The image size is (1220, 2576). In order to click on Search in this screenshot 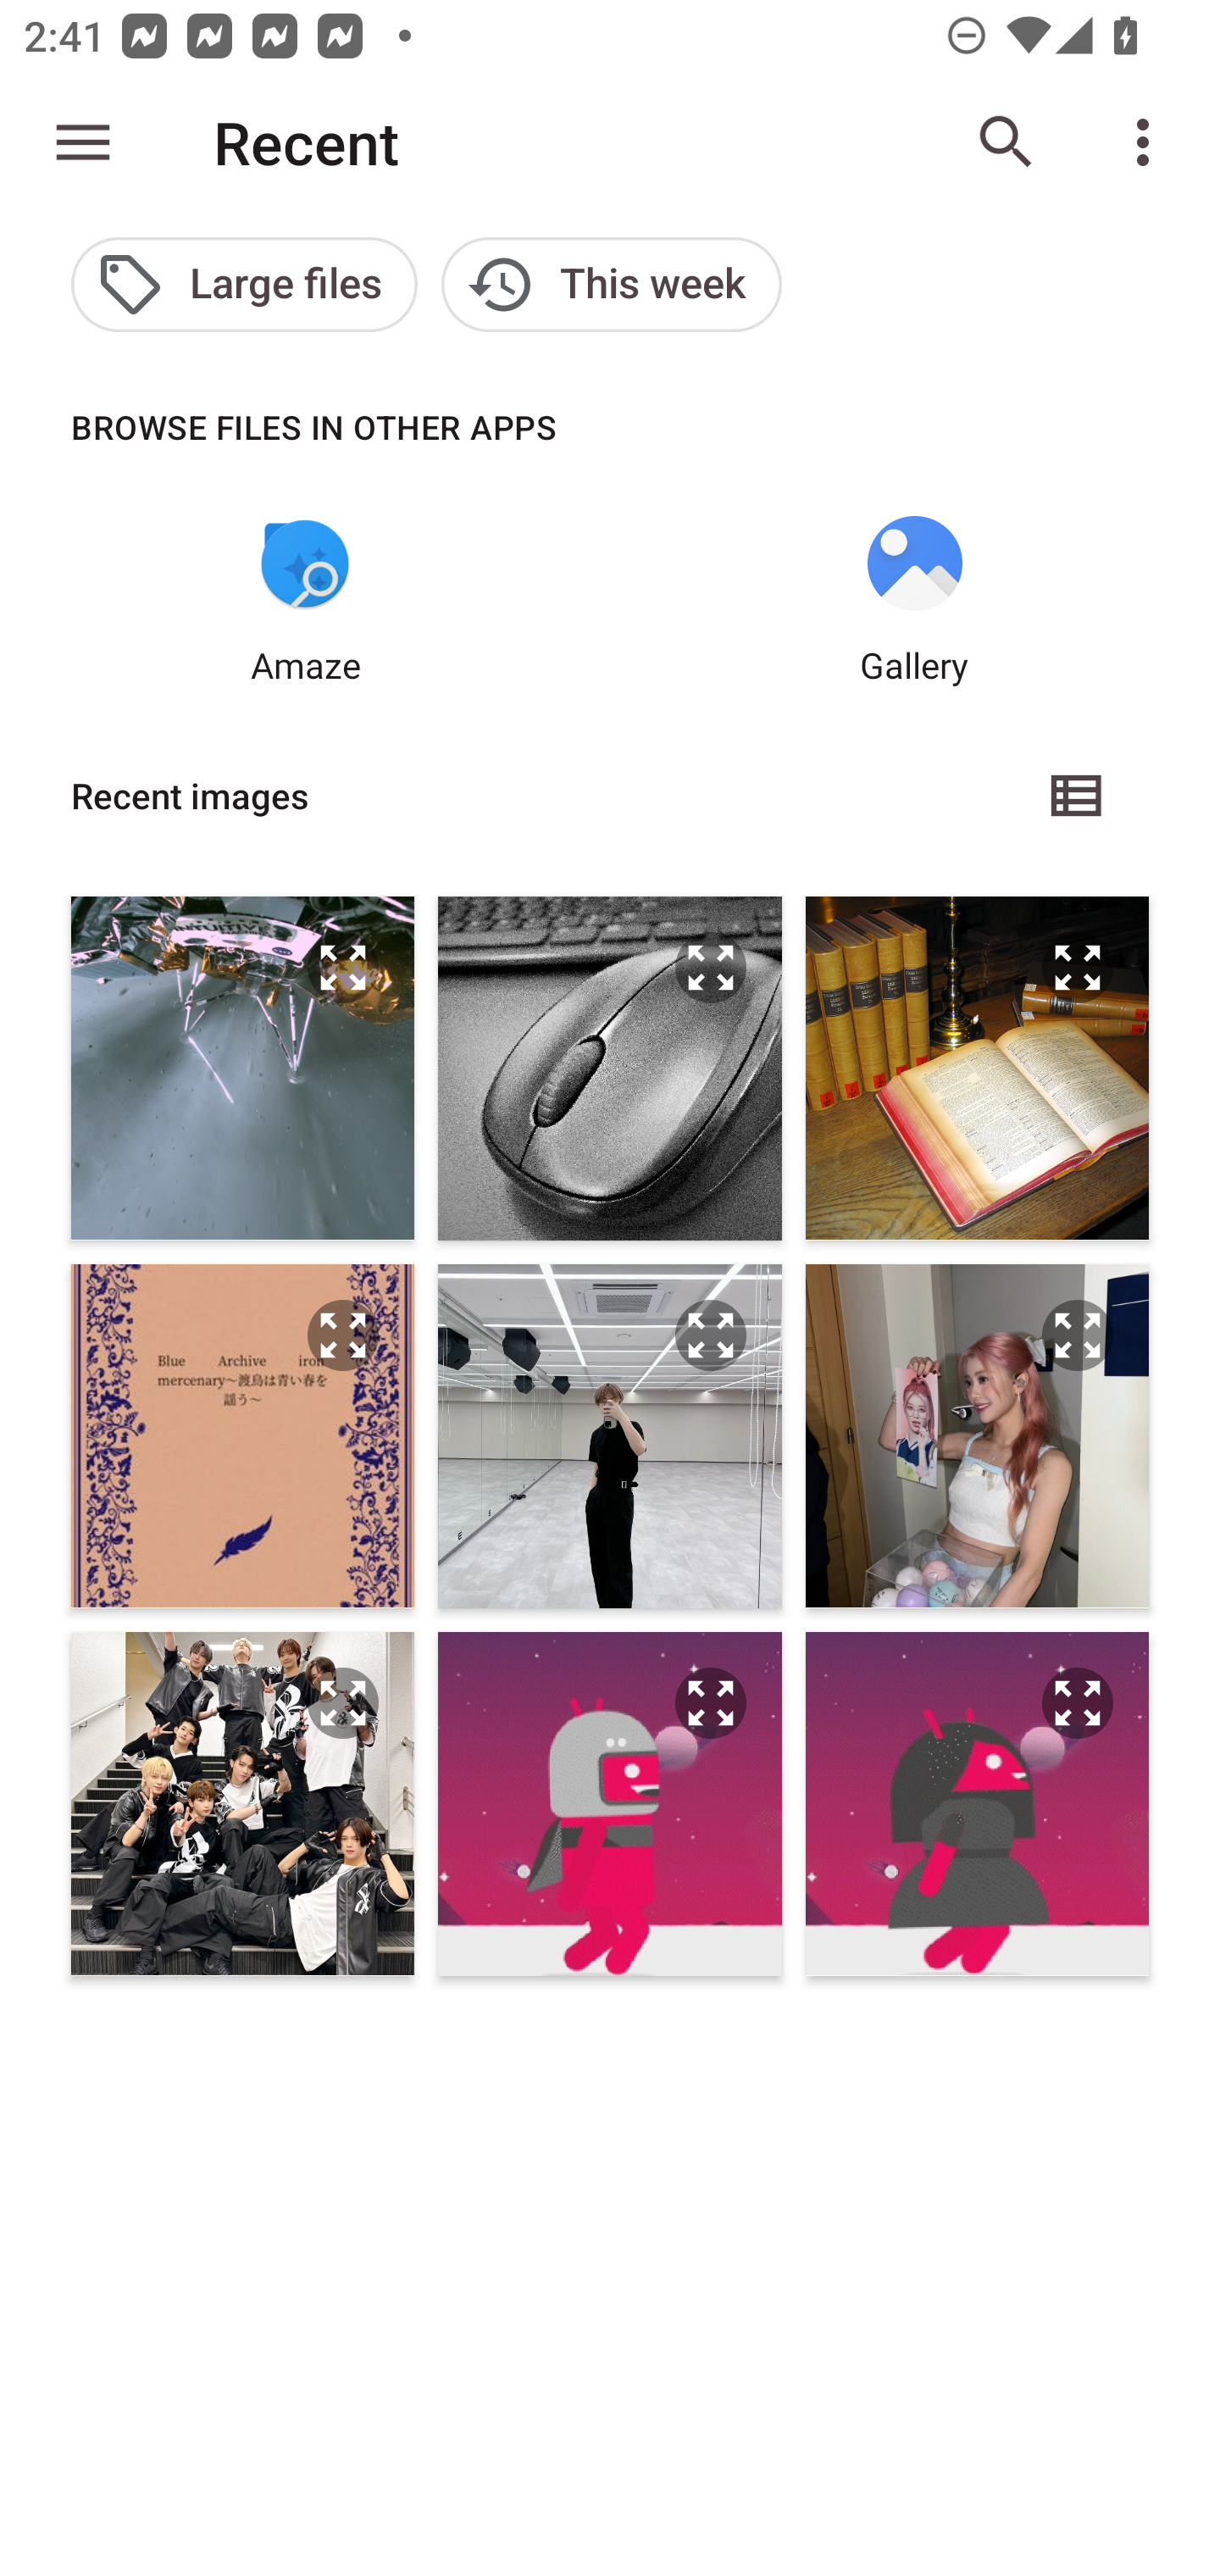, I will do `click(1006, 142)`.